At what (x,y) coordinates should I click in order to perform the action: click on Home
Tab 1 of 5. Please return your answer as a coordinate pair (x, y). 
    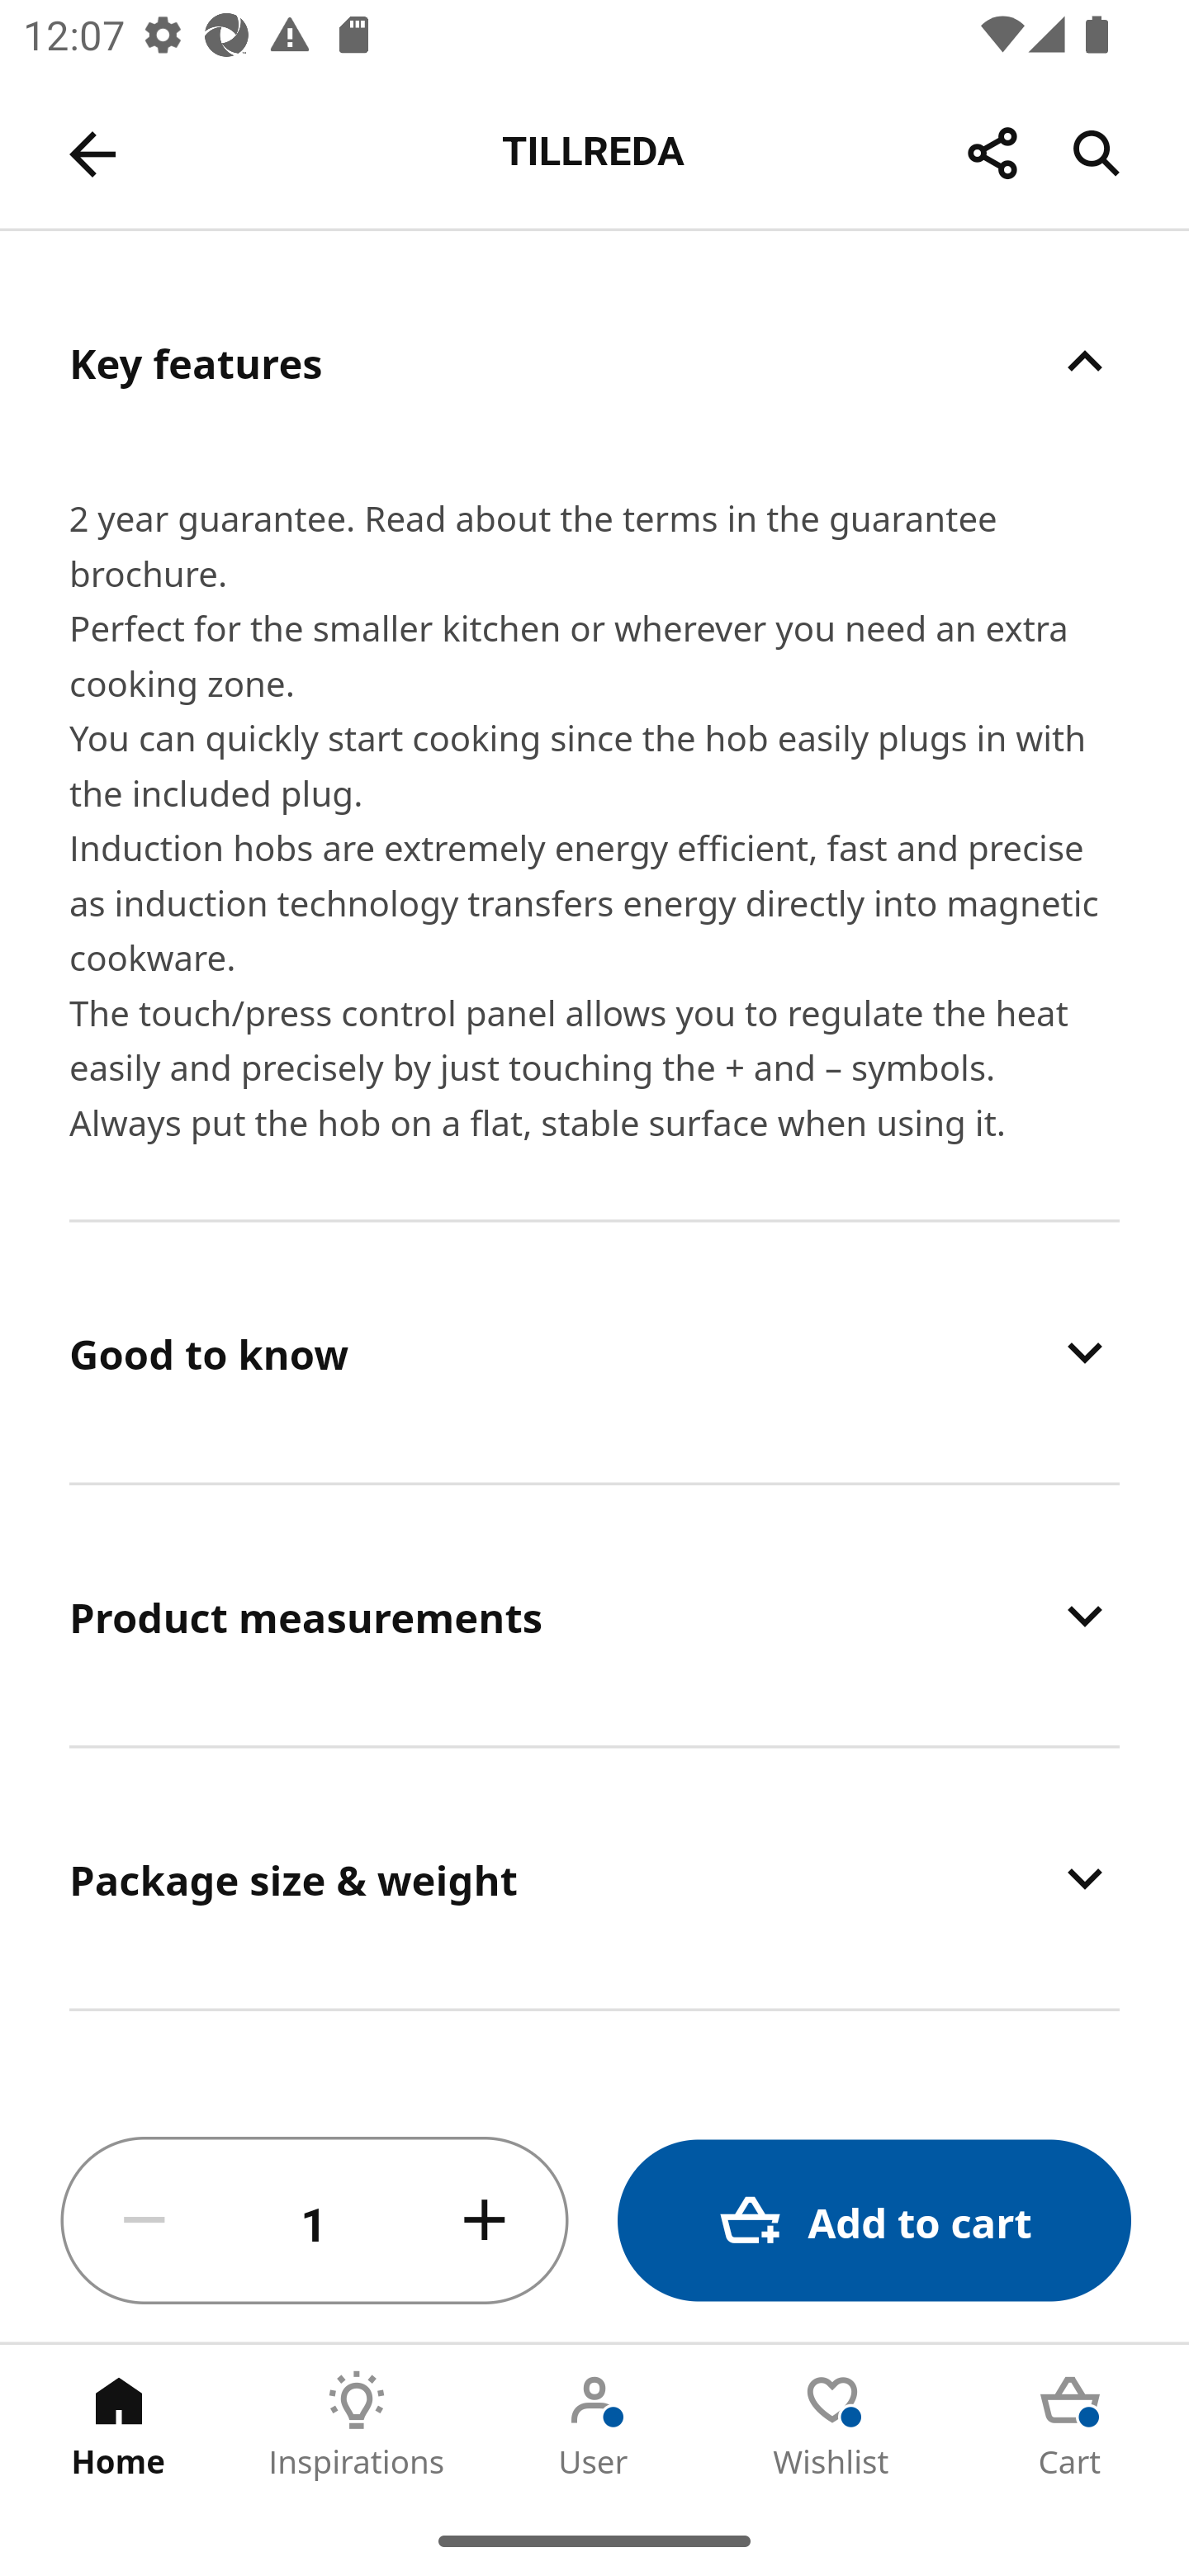
    Looking at the image, I should click on (119, 2425).